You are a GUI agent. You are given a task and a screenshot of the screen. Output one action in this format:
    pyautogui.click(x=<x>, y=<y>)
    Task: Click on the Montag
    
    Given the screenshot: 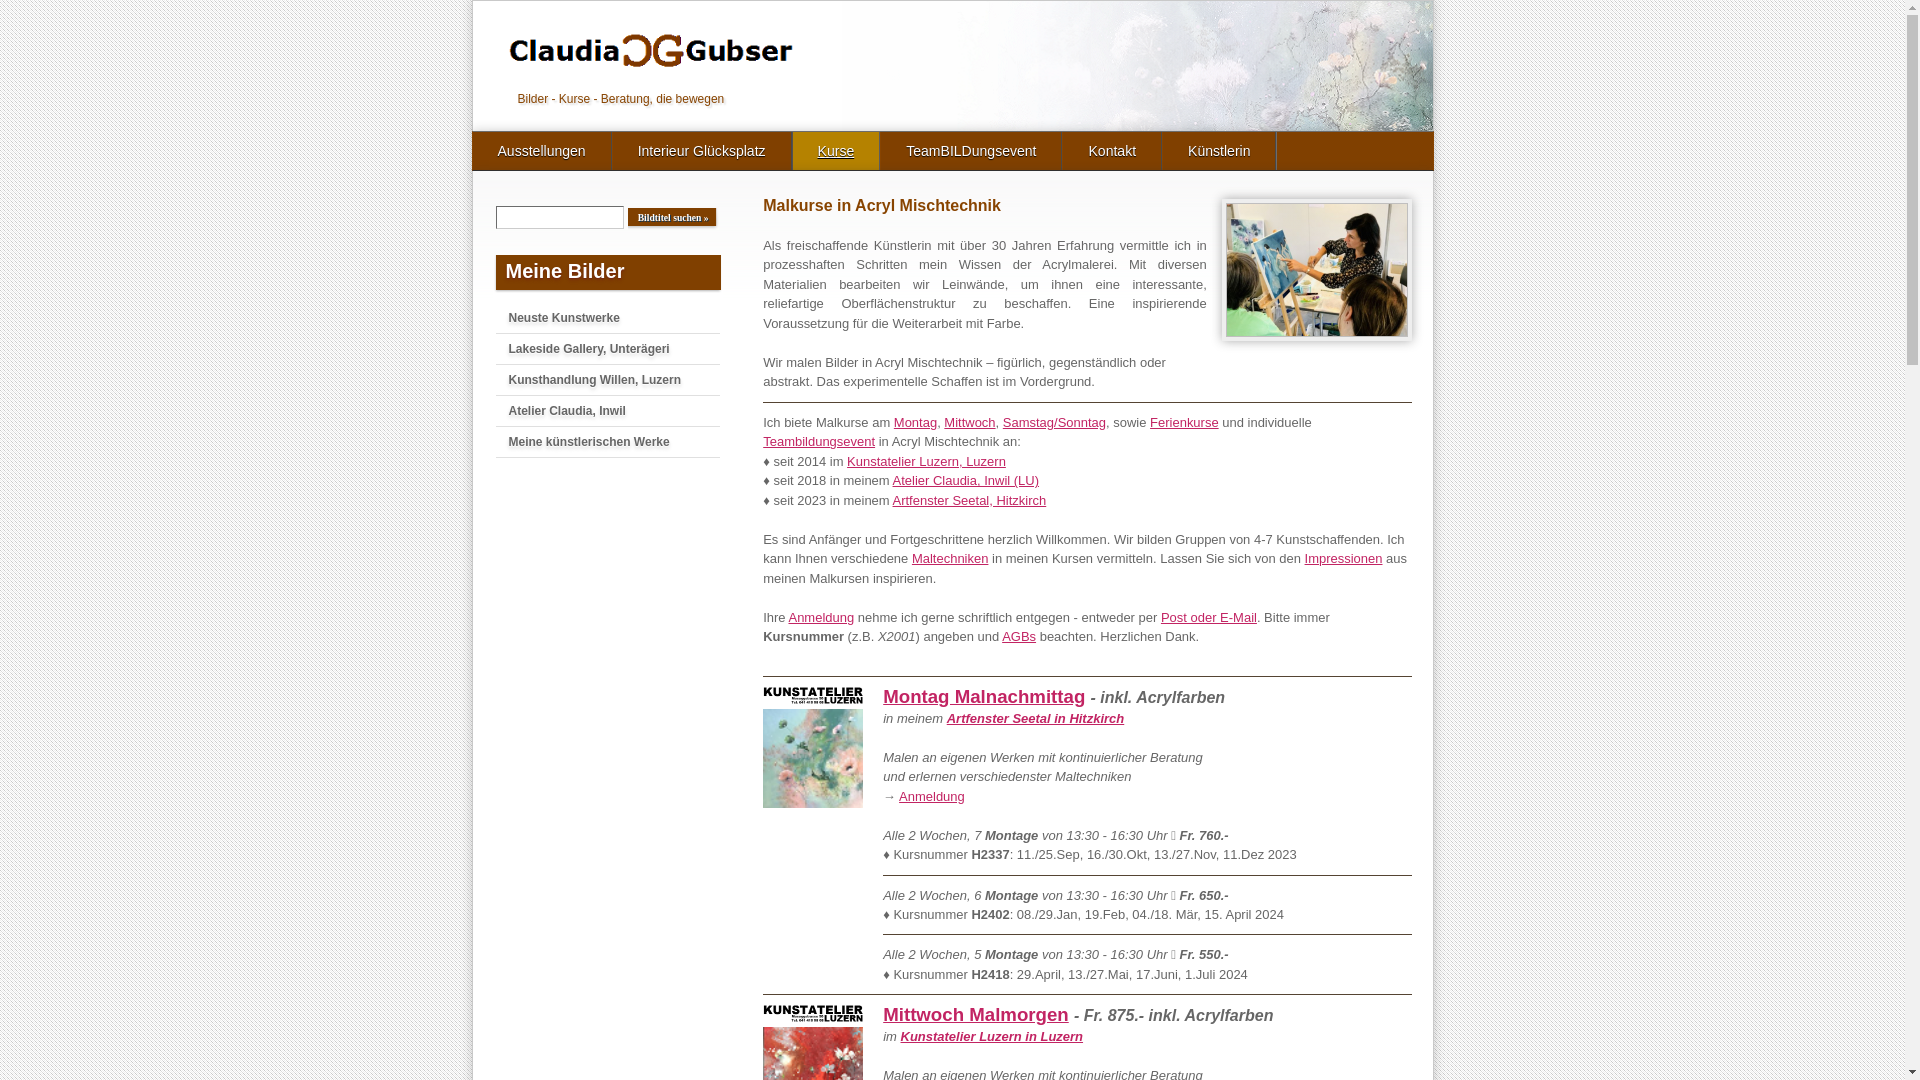 What is the action you would take?
    pyautogui.click(x=916, y=422)
    